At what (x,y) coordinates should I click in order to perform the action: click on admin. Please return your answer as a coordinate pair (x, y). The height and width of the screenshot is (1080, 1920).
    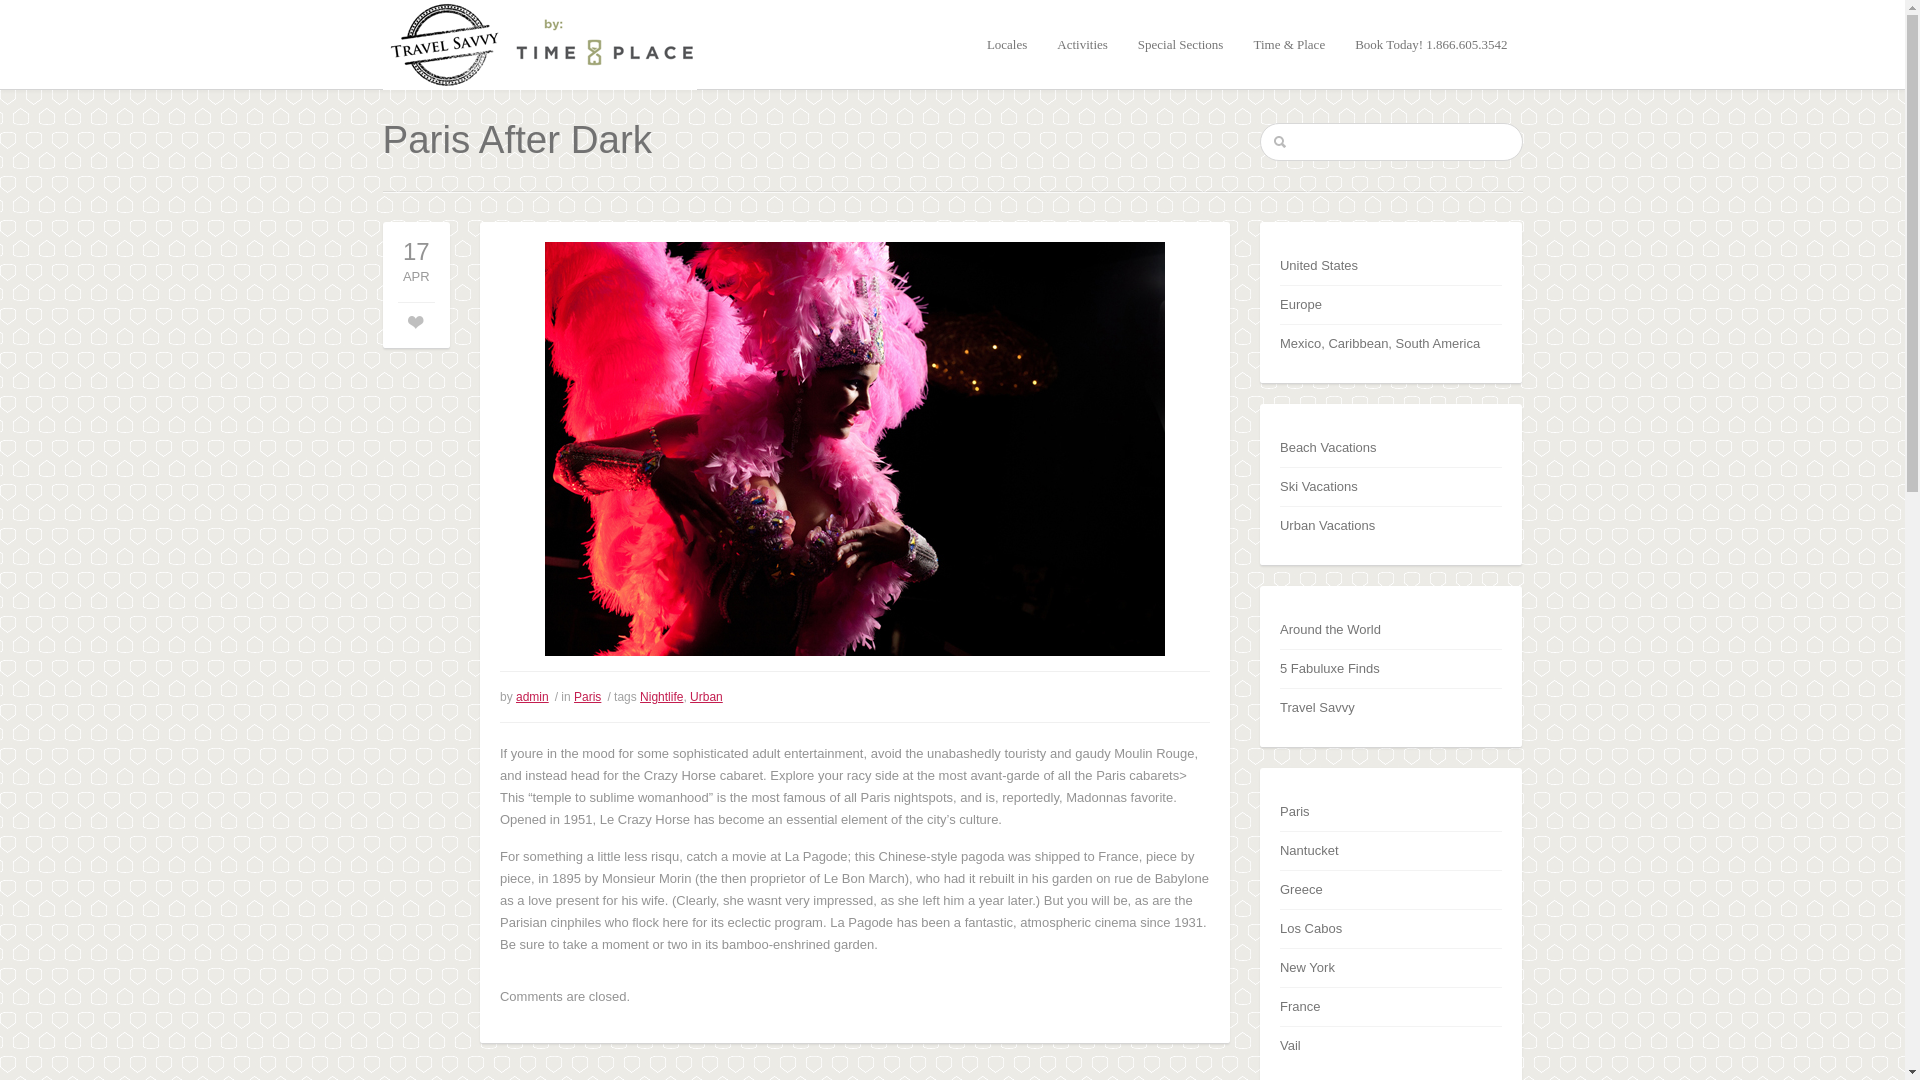
    Looking at the image, I should click on (532, 697).